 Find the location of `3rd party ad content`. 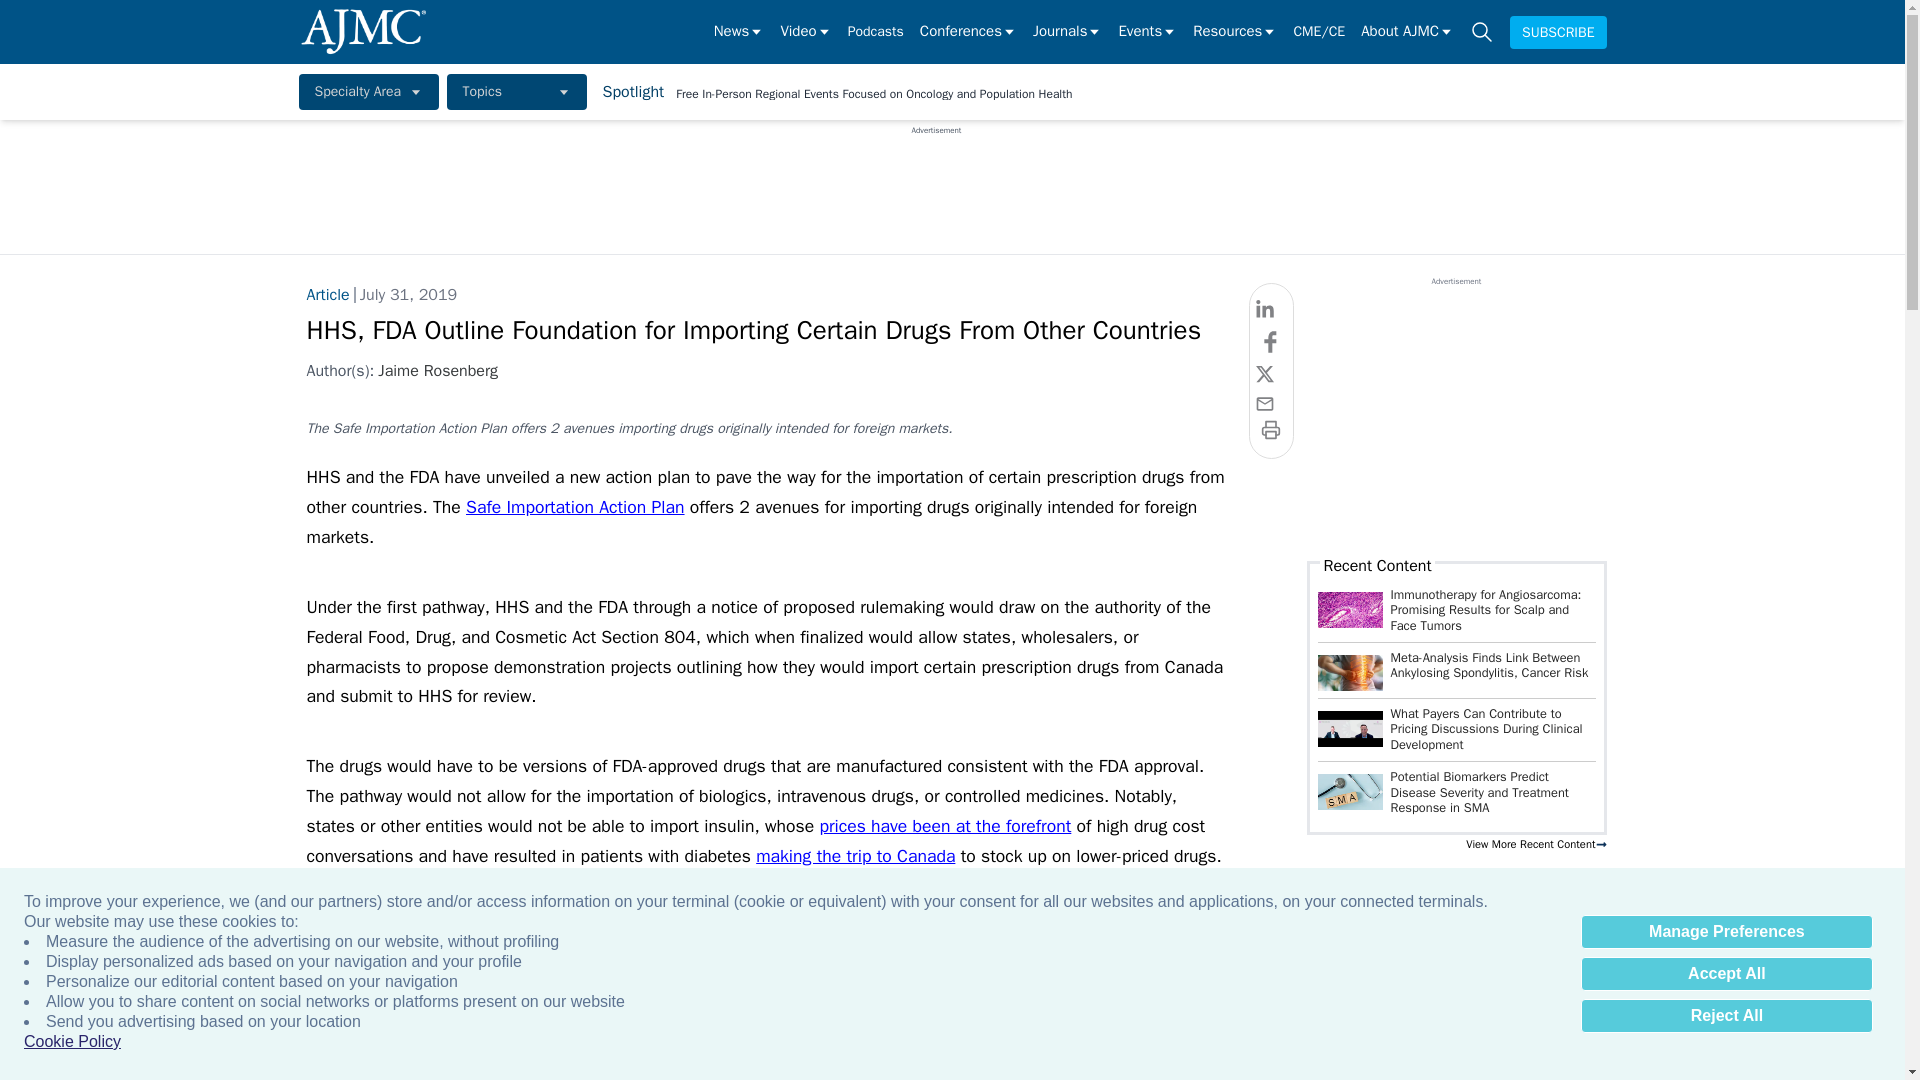

3rd party ad content is located at coordinates (936, 180).